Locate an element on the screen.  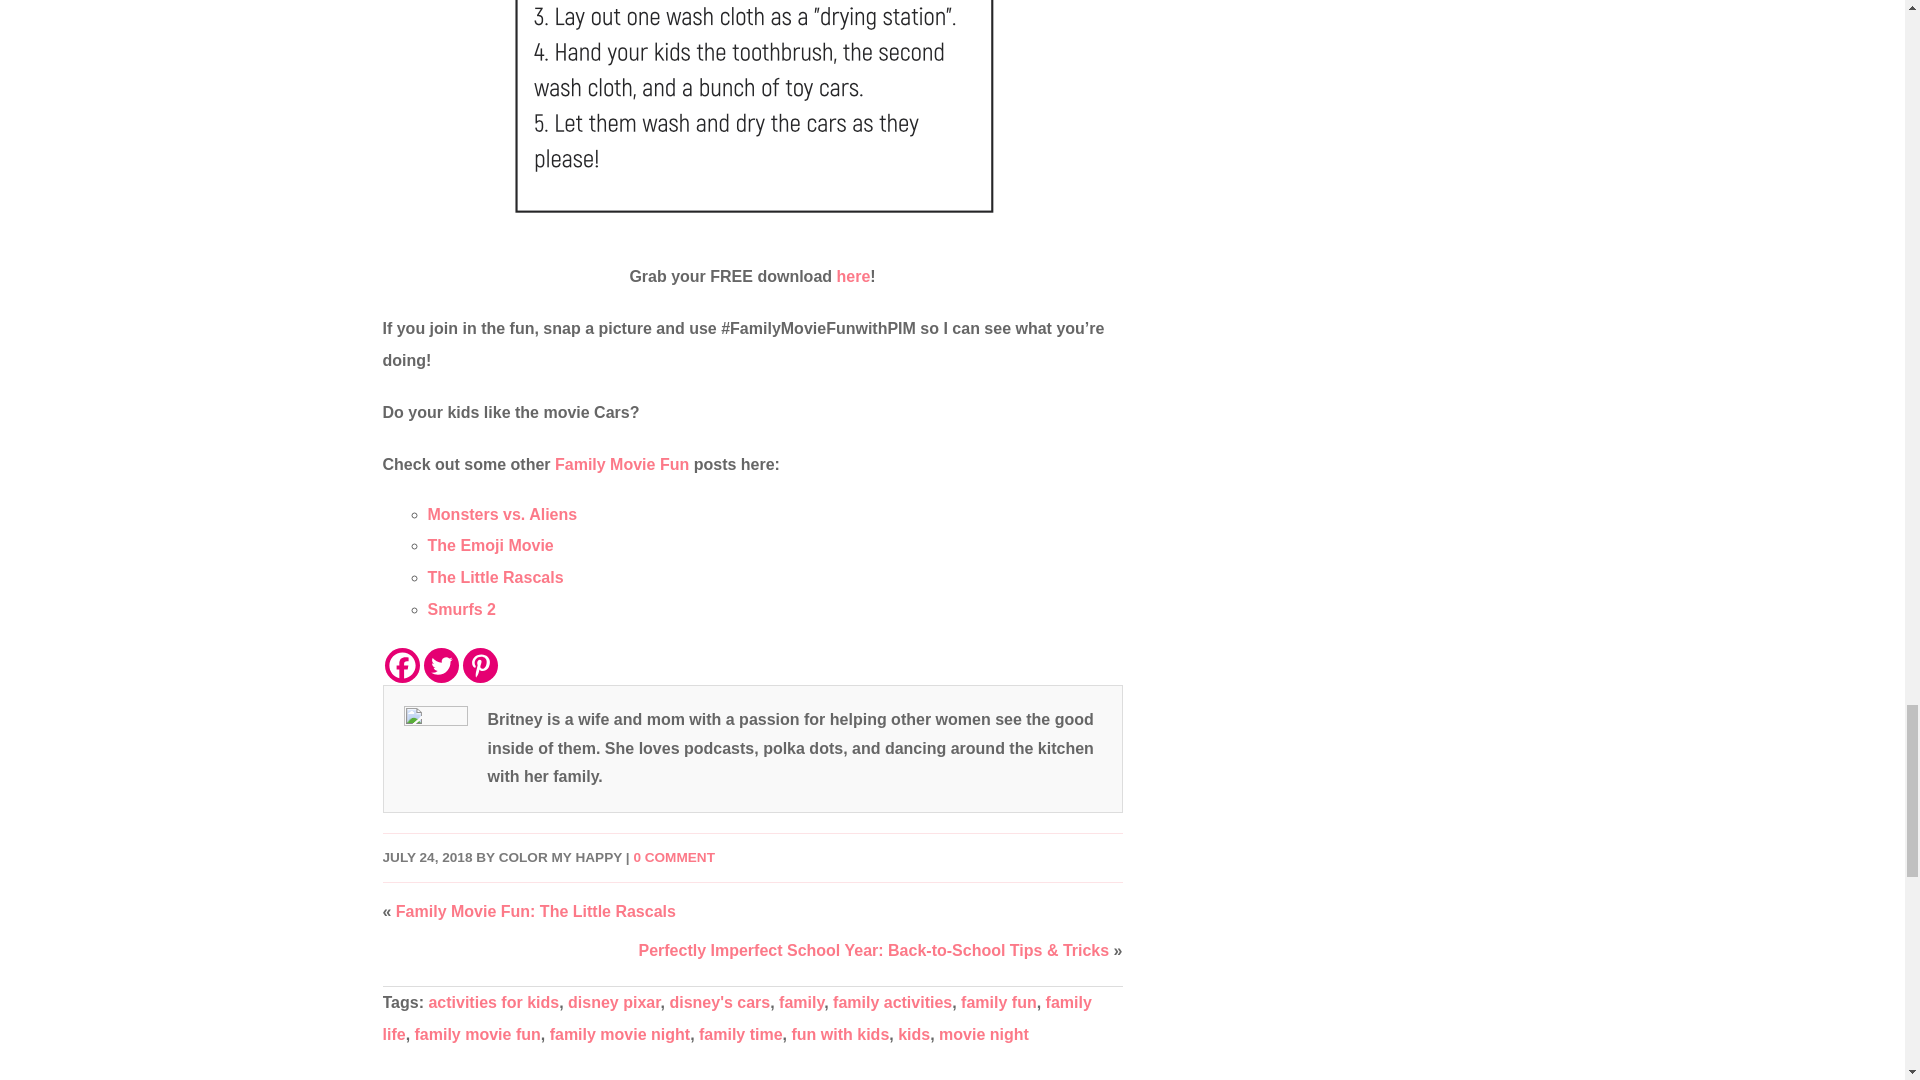
Family Movie Fun is located at coordinates (622, 464).